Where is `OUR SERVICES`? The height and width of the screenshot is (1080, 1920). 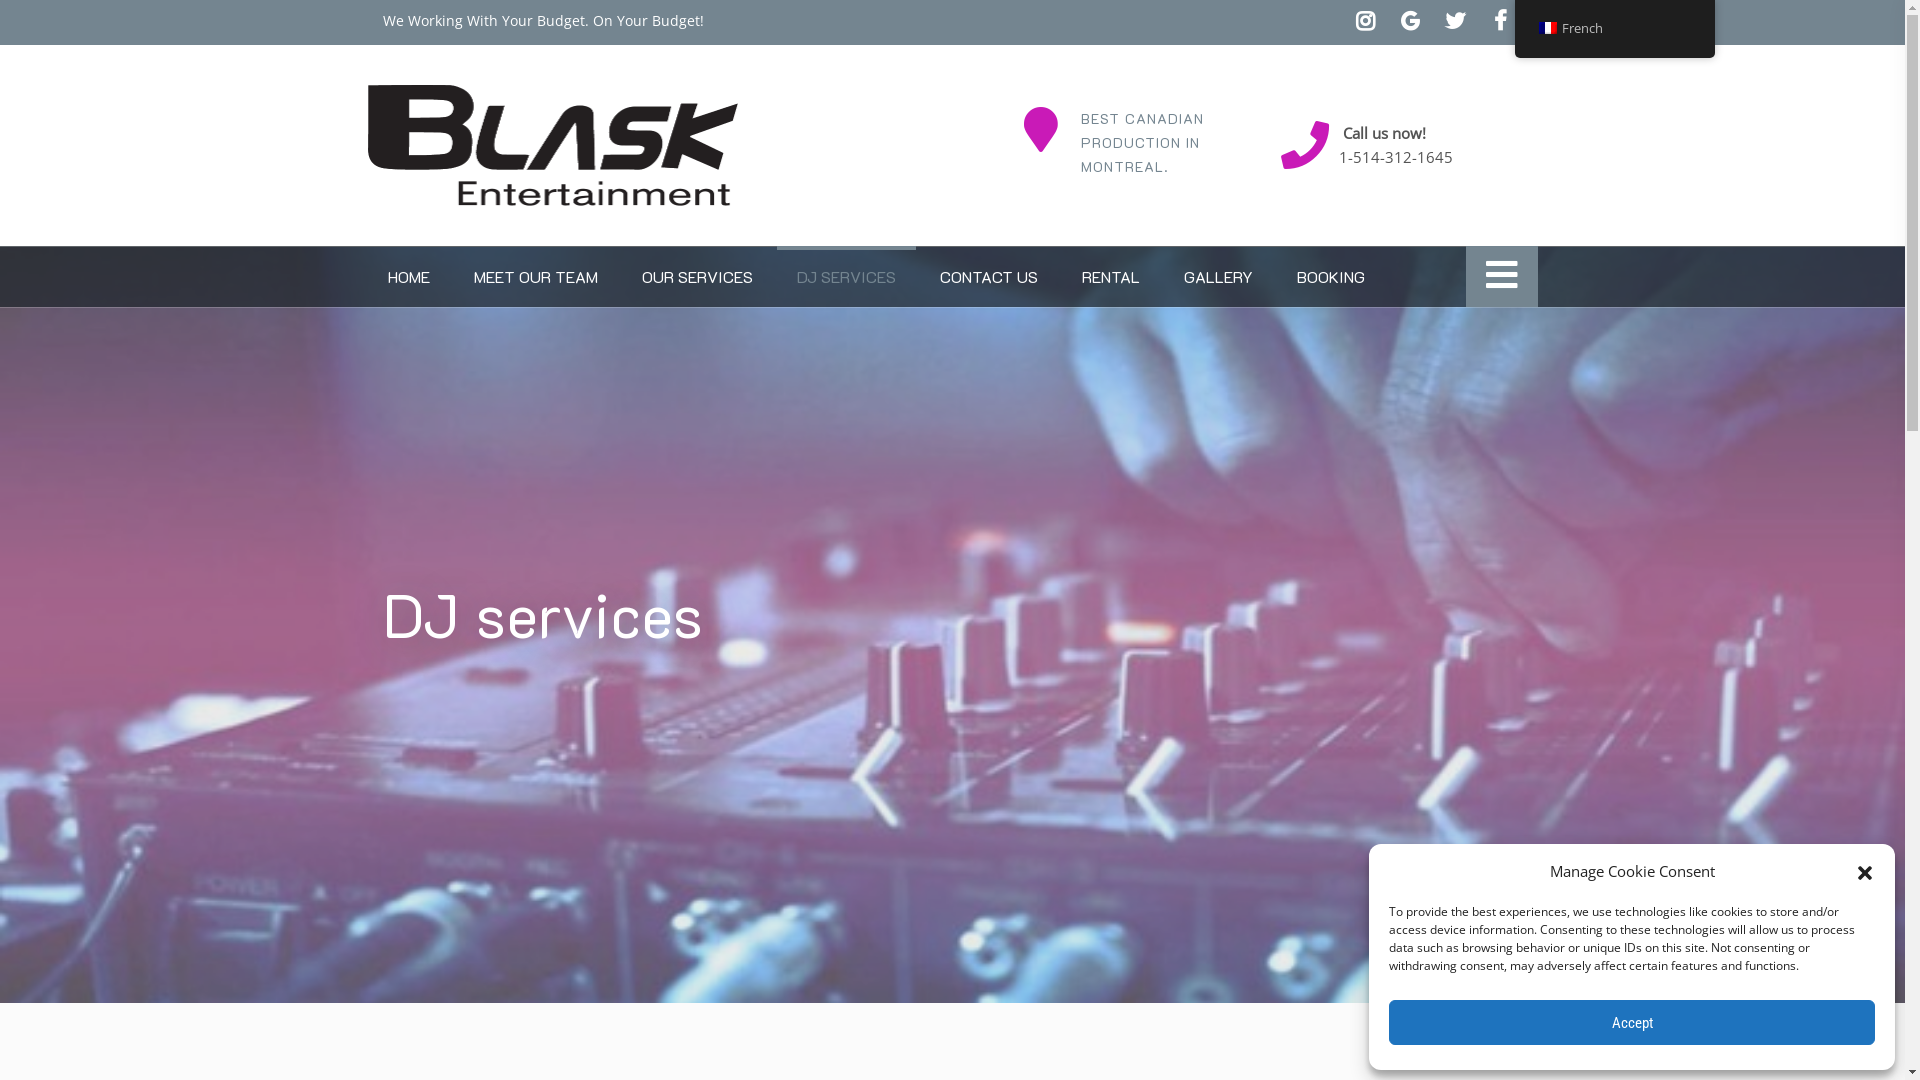 OUR SERVICES is located at coordinates (698, 276).